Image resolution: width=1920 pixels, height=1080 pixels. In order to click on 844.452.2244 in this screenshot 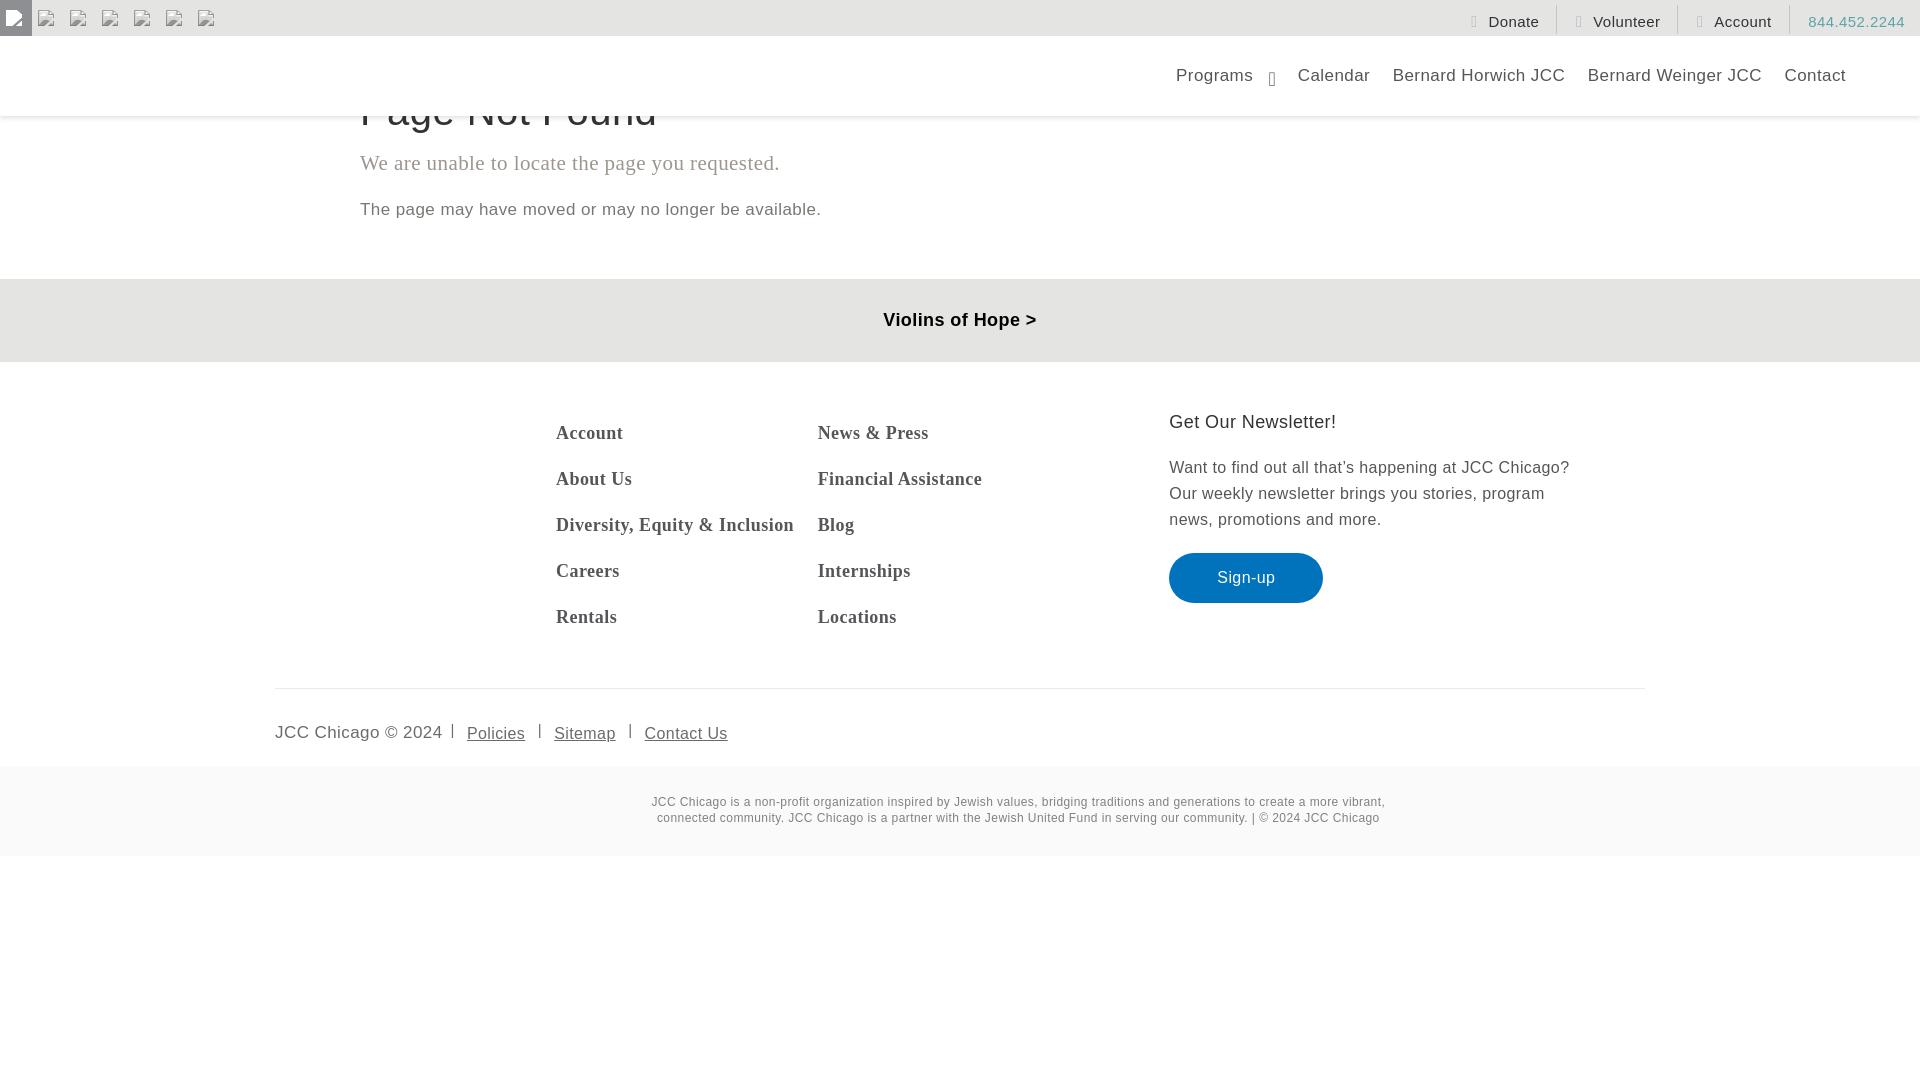, I will do `click(1848, 19)`.